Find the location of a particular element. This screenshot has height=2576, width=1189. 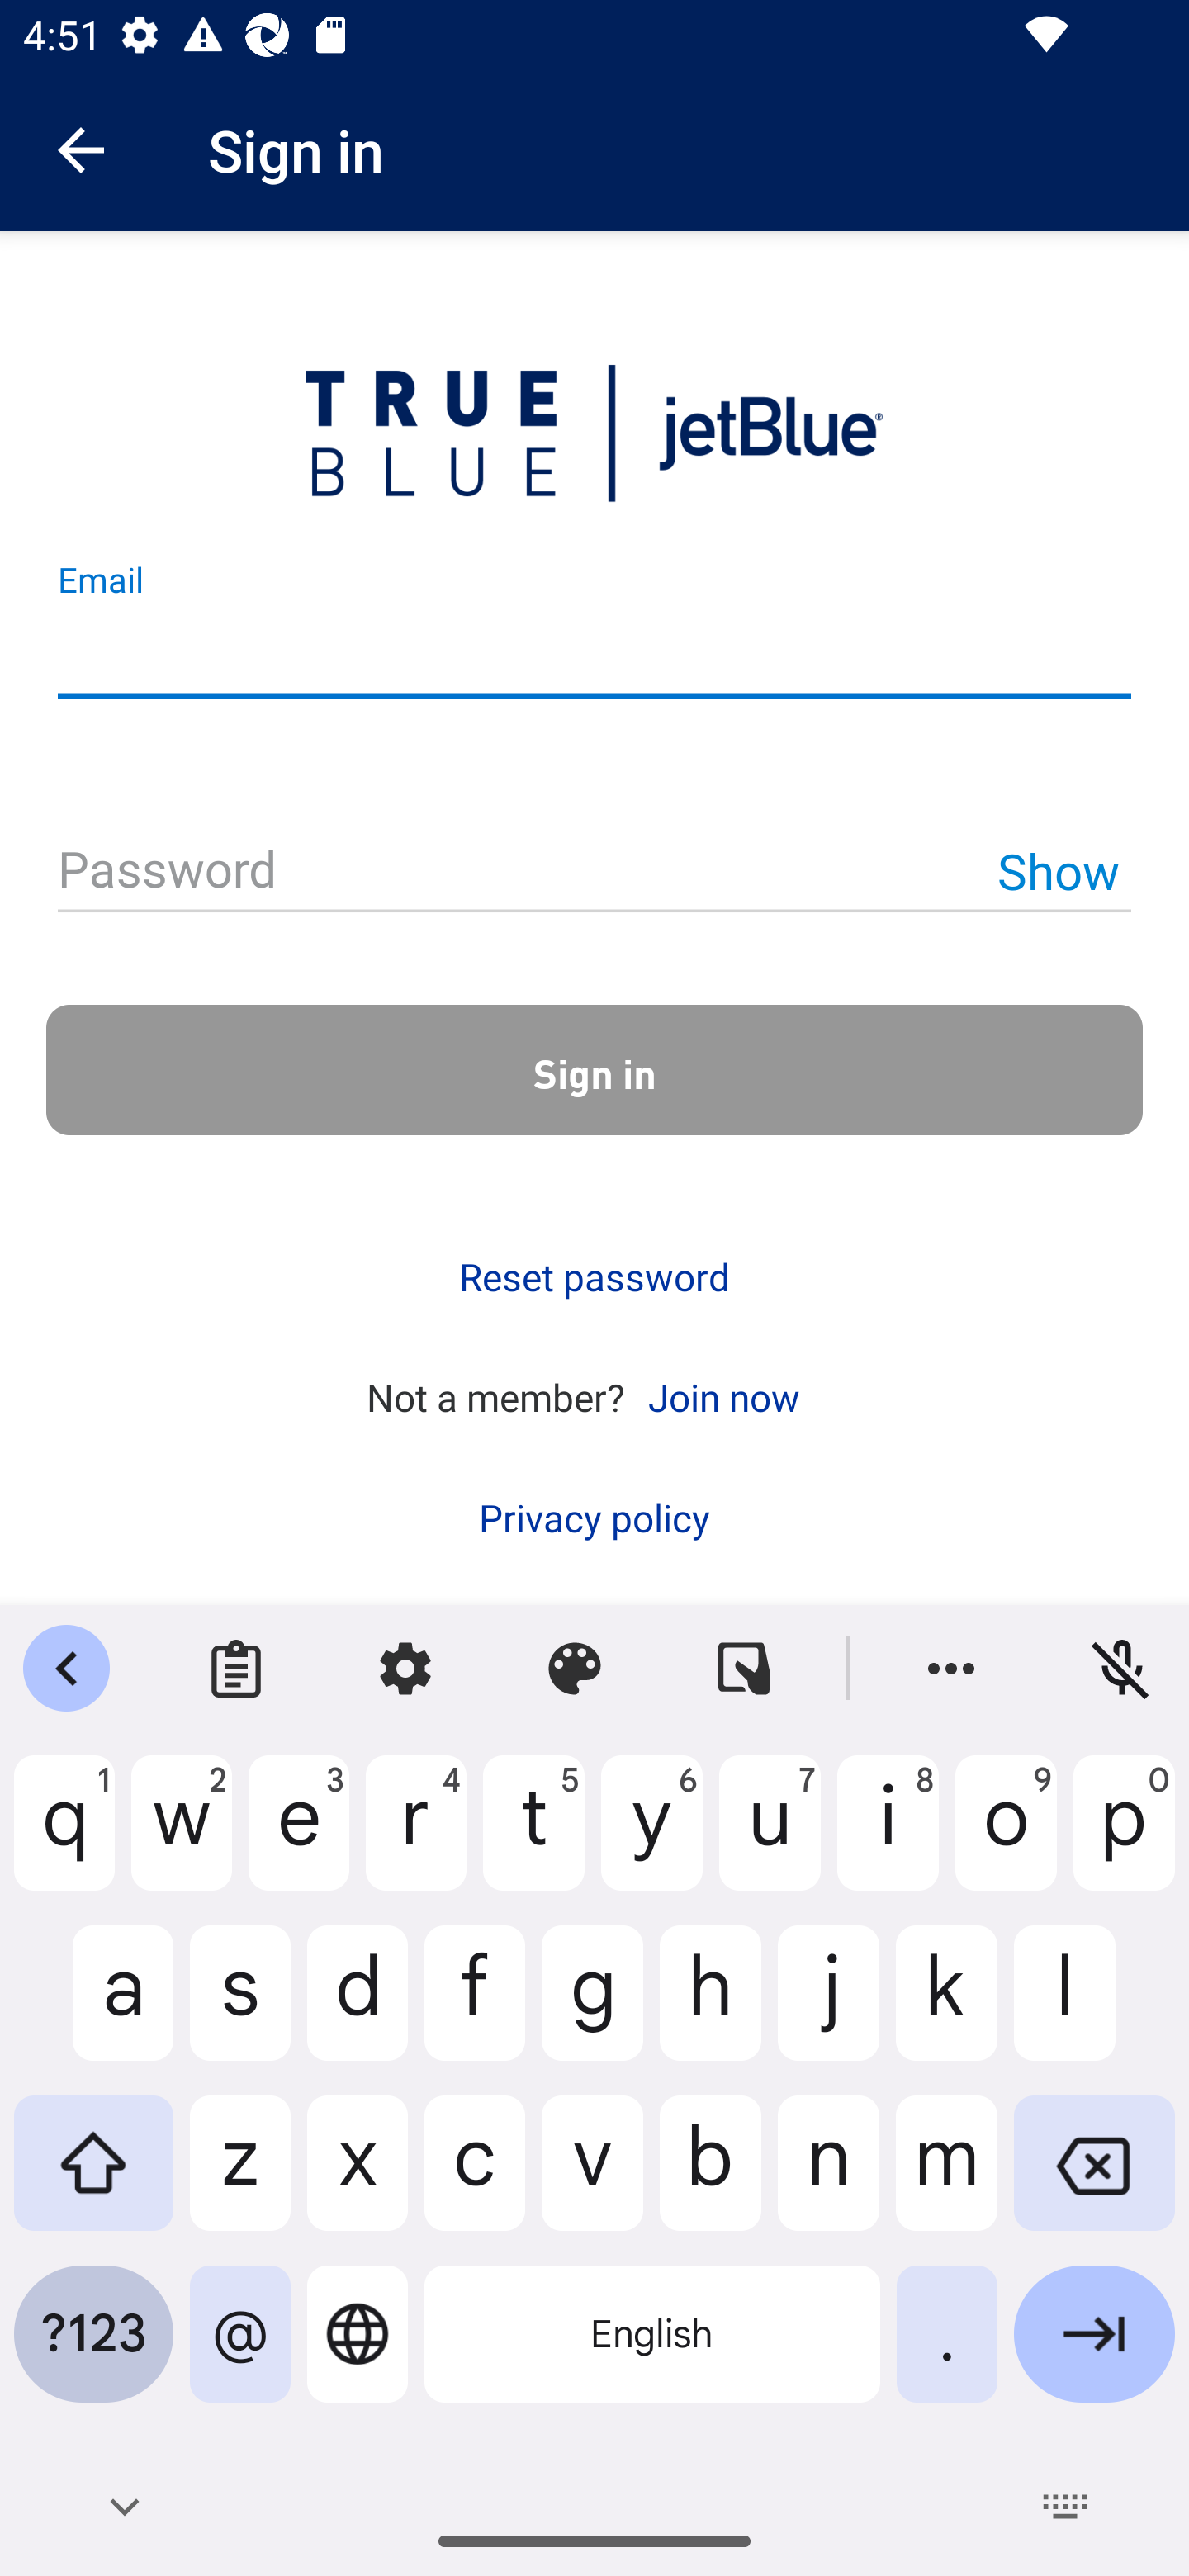

Password is located at coordinates (594, 872).